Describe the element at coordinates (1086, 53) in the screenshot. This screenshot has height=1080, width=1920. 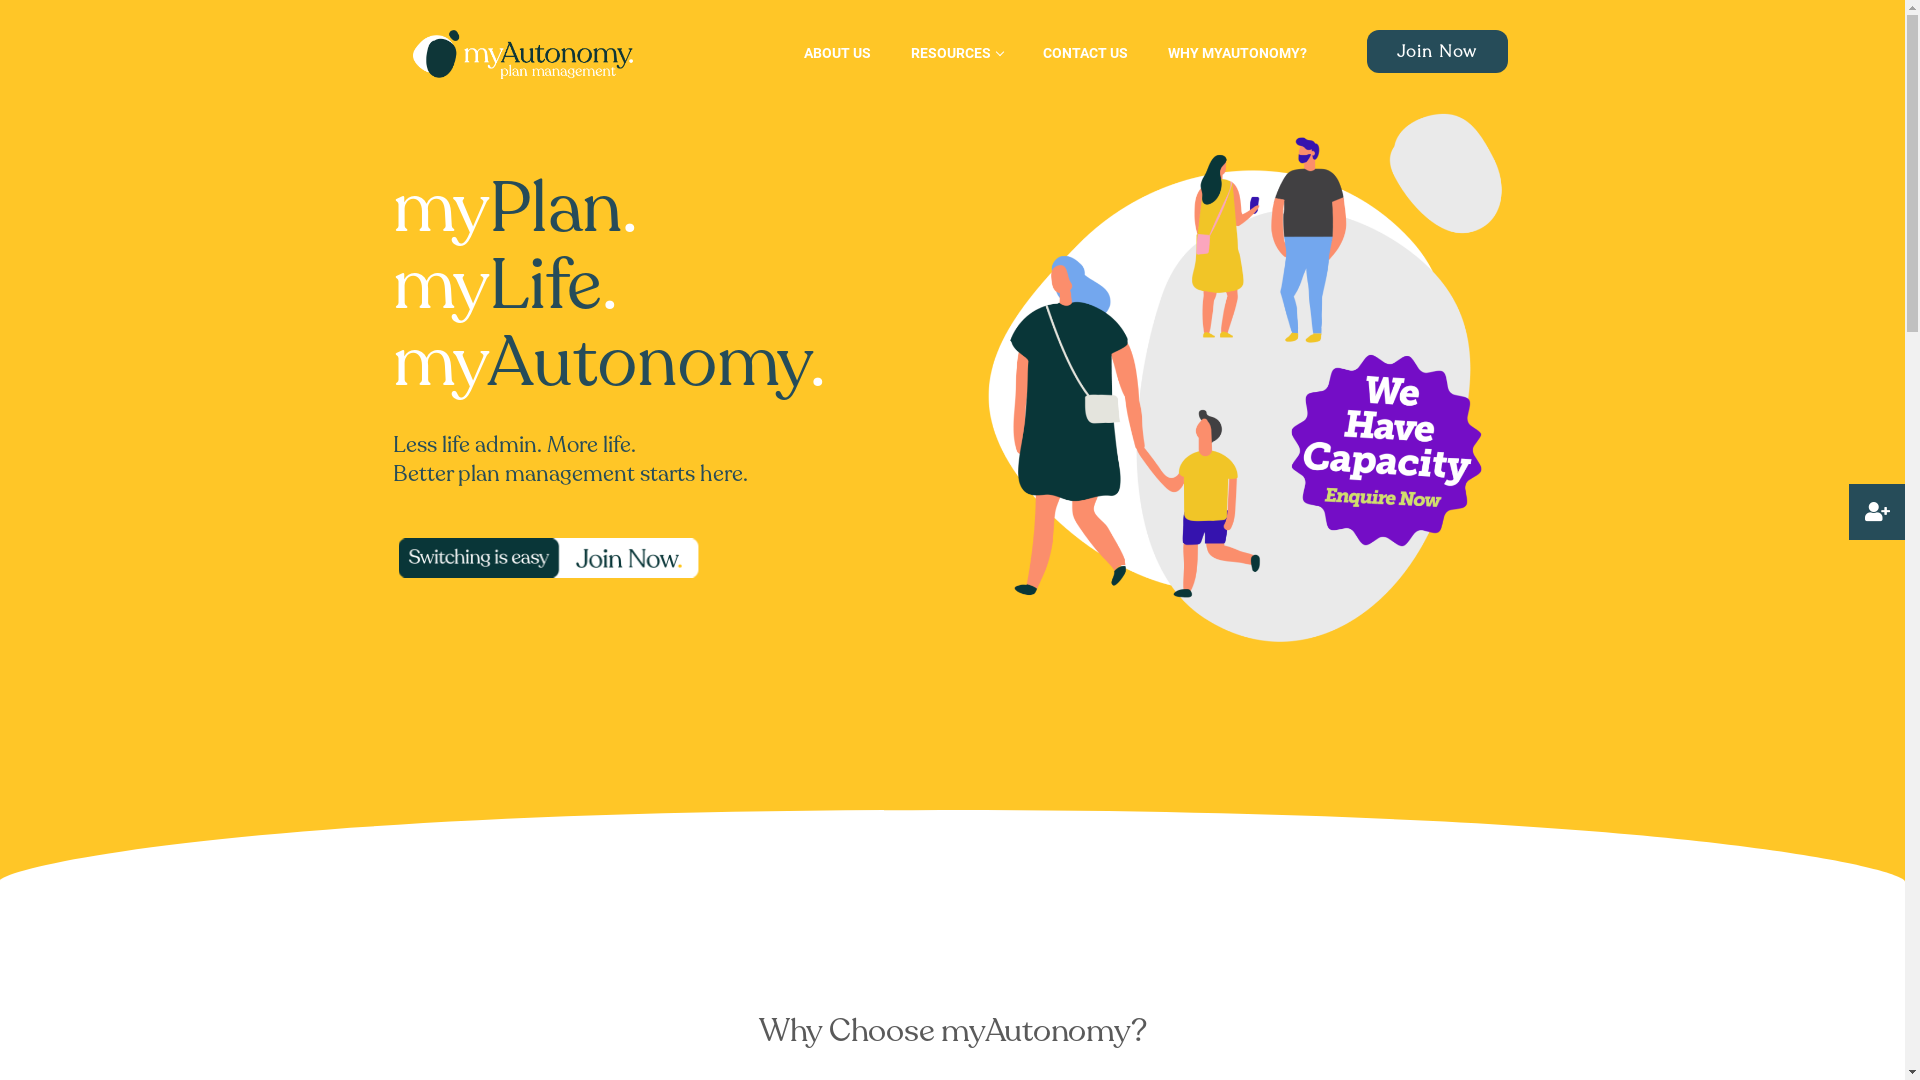
I see `CONTACT US` at that location.